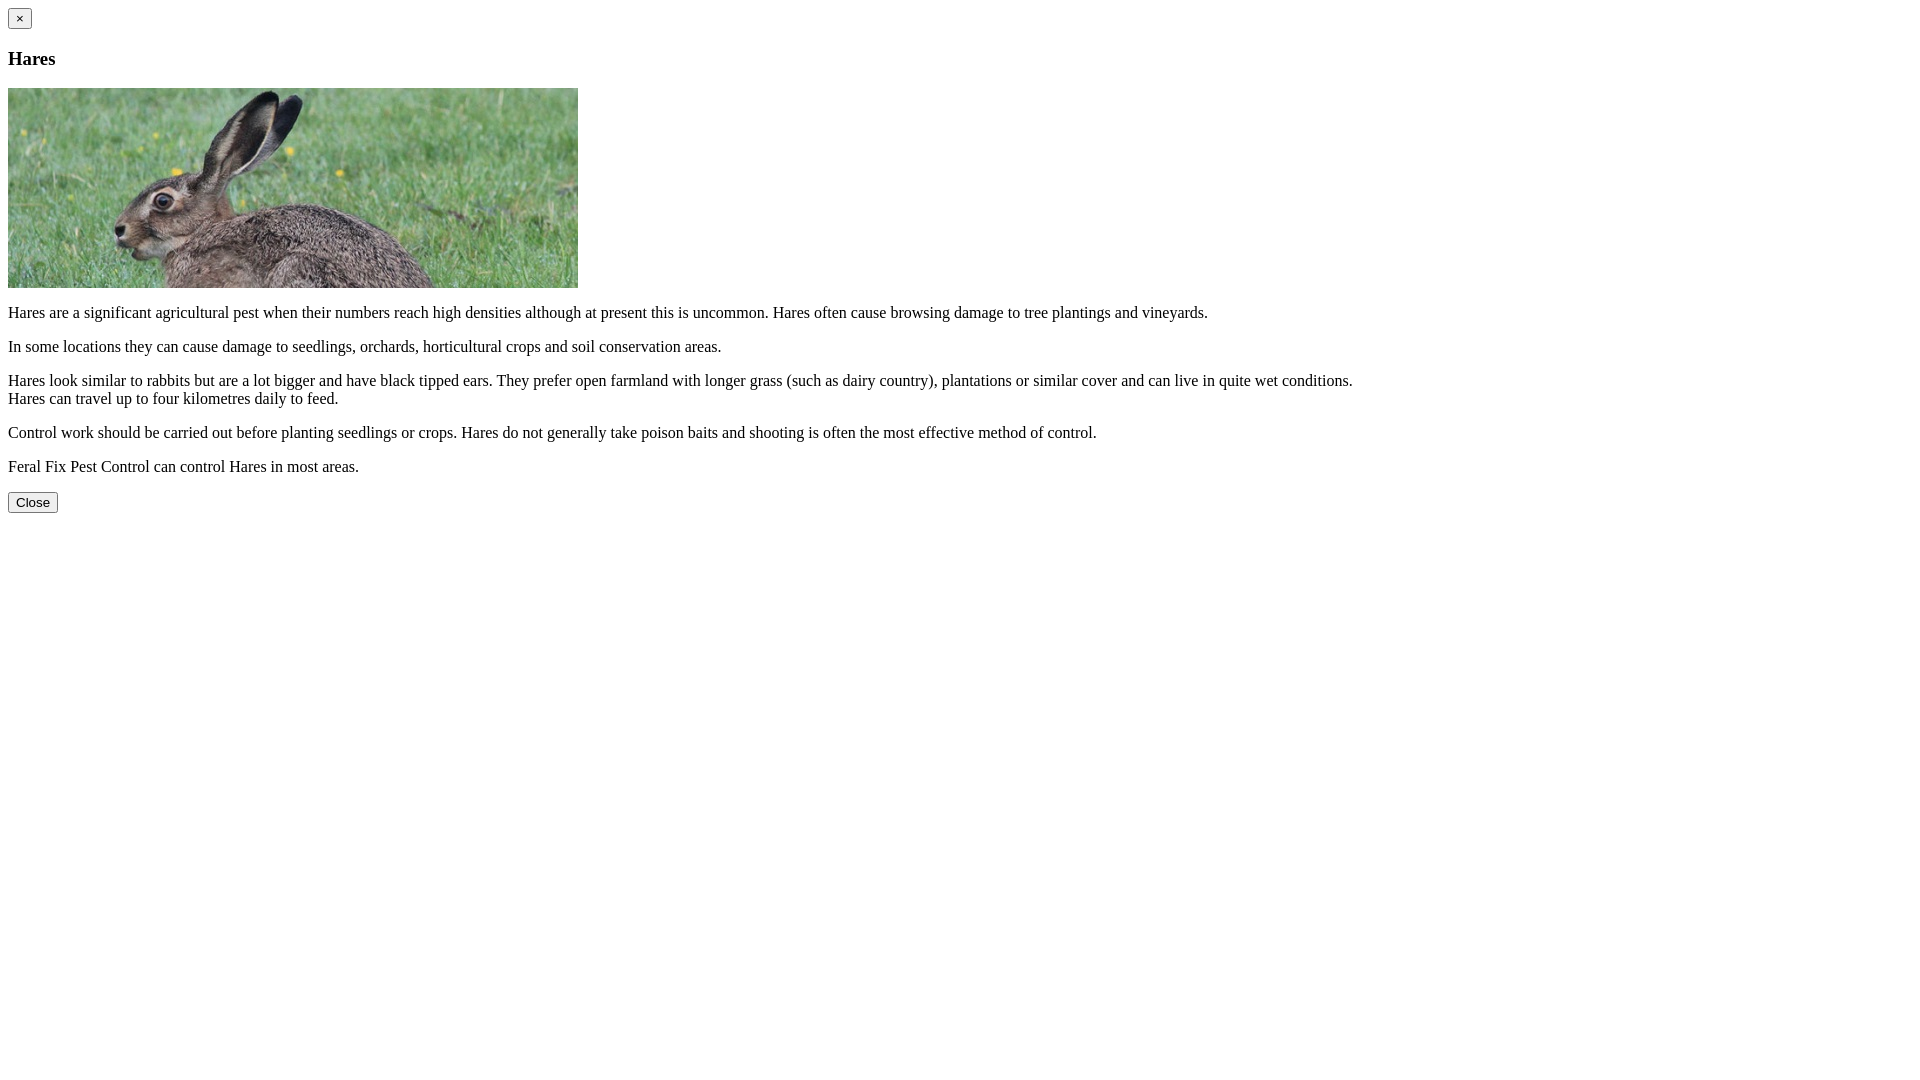 The height and width of the screenshot is (1080, 1920). Describe the element at coordinates (33, 502) in the screenshot. I see `Close` at that location.